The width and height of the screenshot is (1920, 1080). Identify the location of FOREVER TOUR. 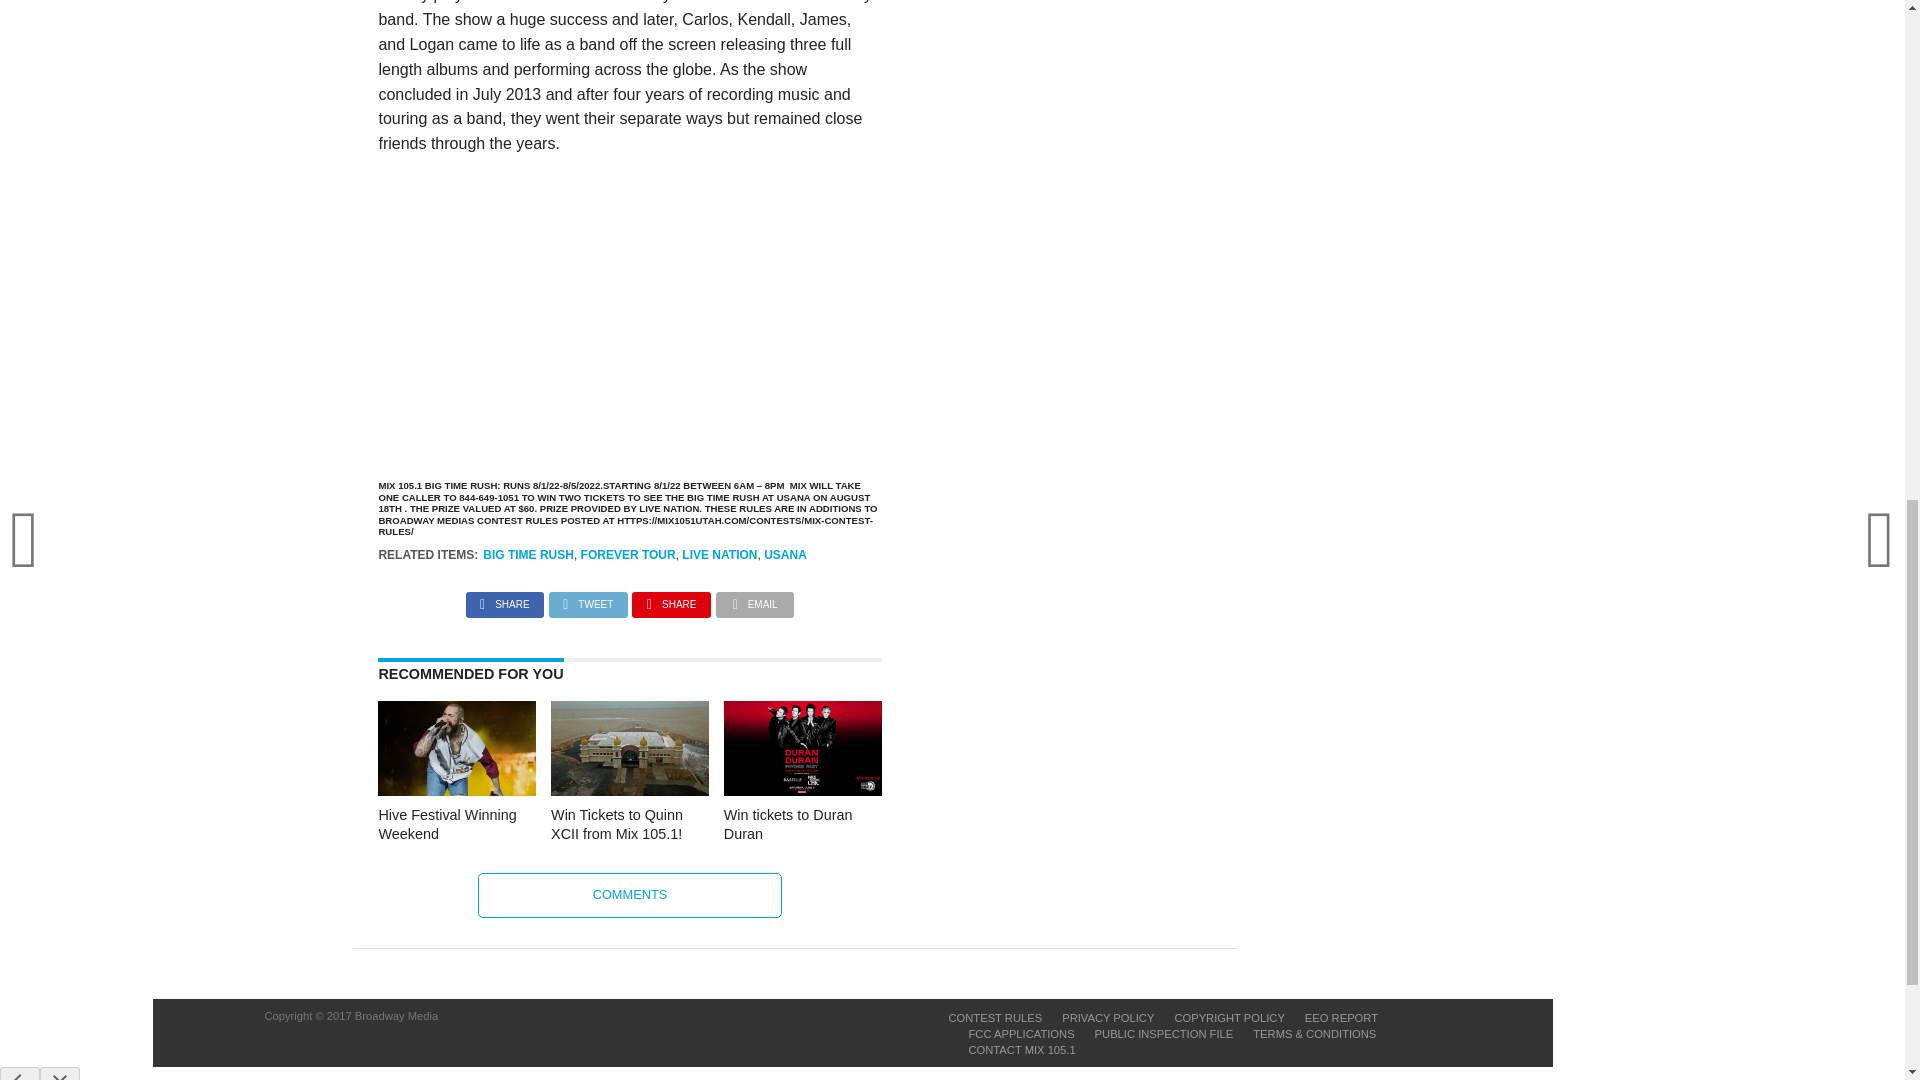
(628, 554).